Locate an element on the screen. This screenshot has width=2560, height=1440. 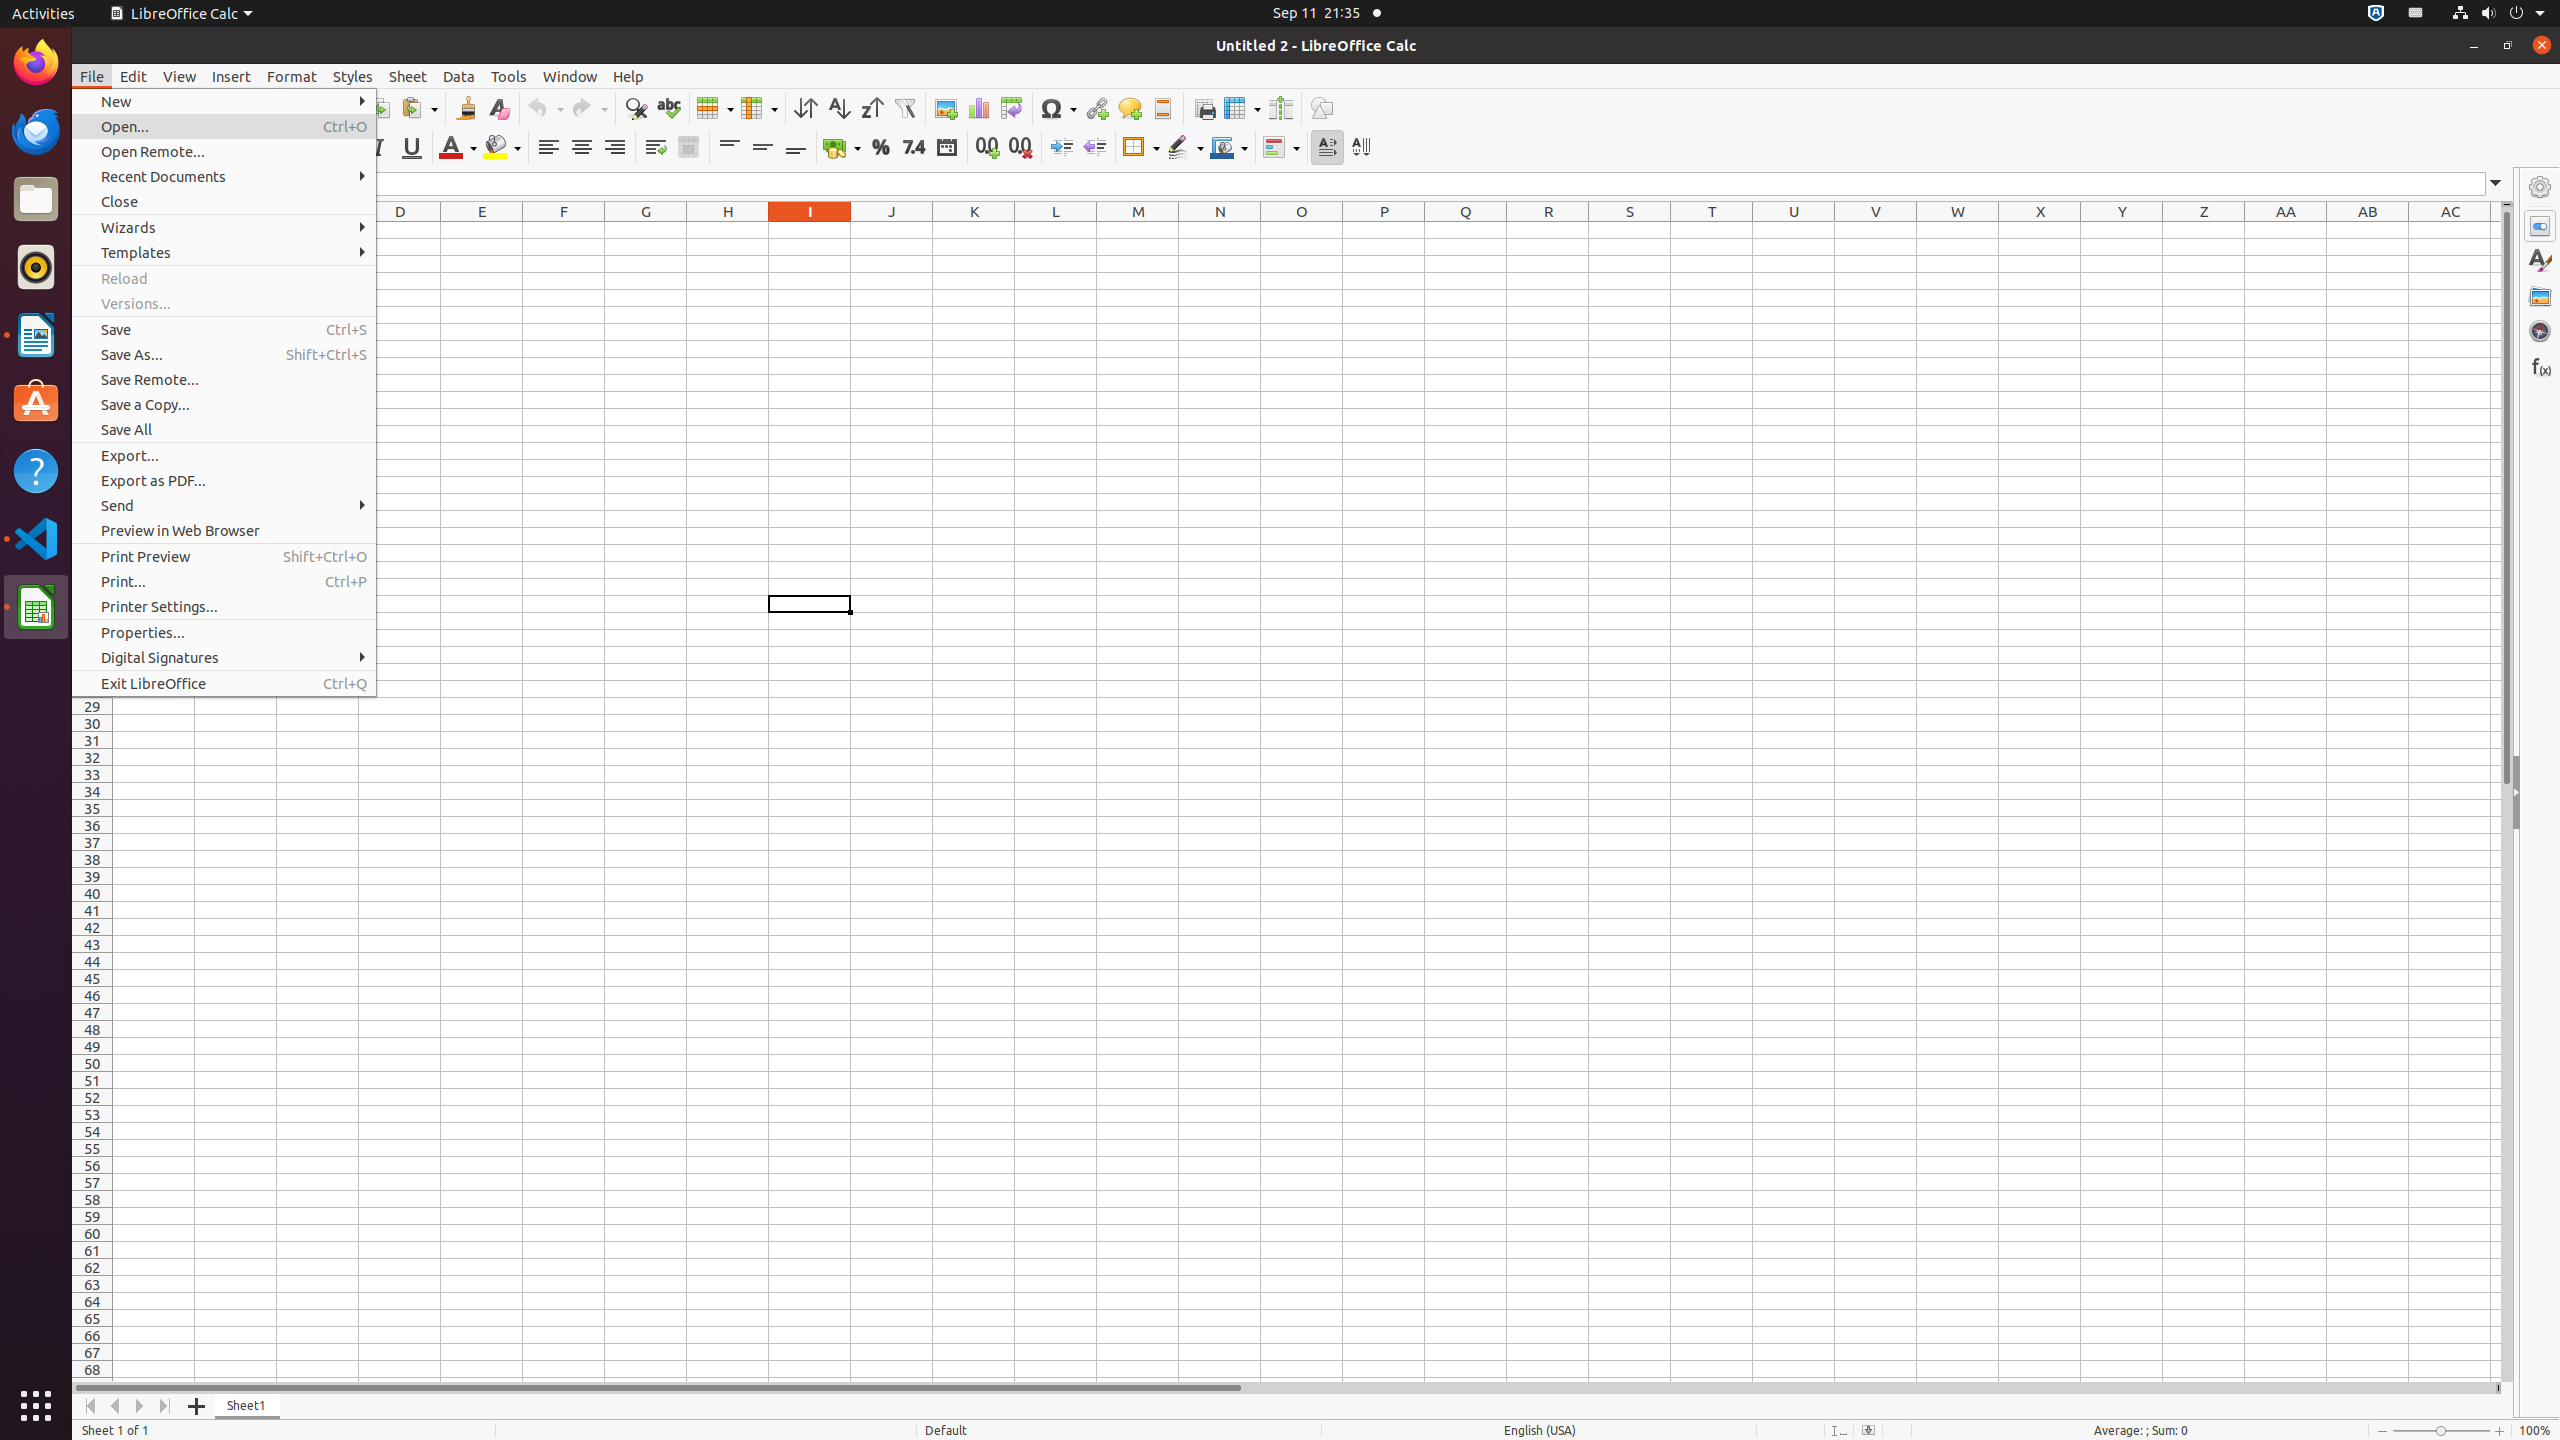
Activities is located at coordinates (44, 14).